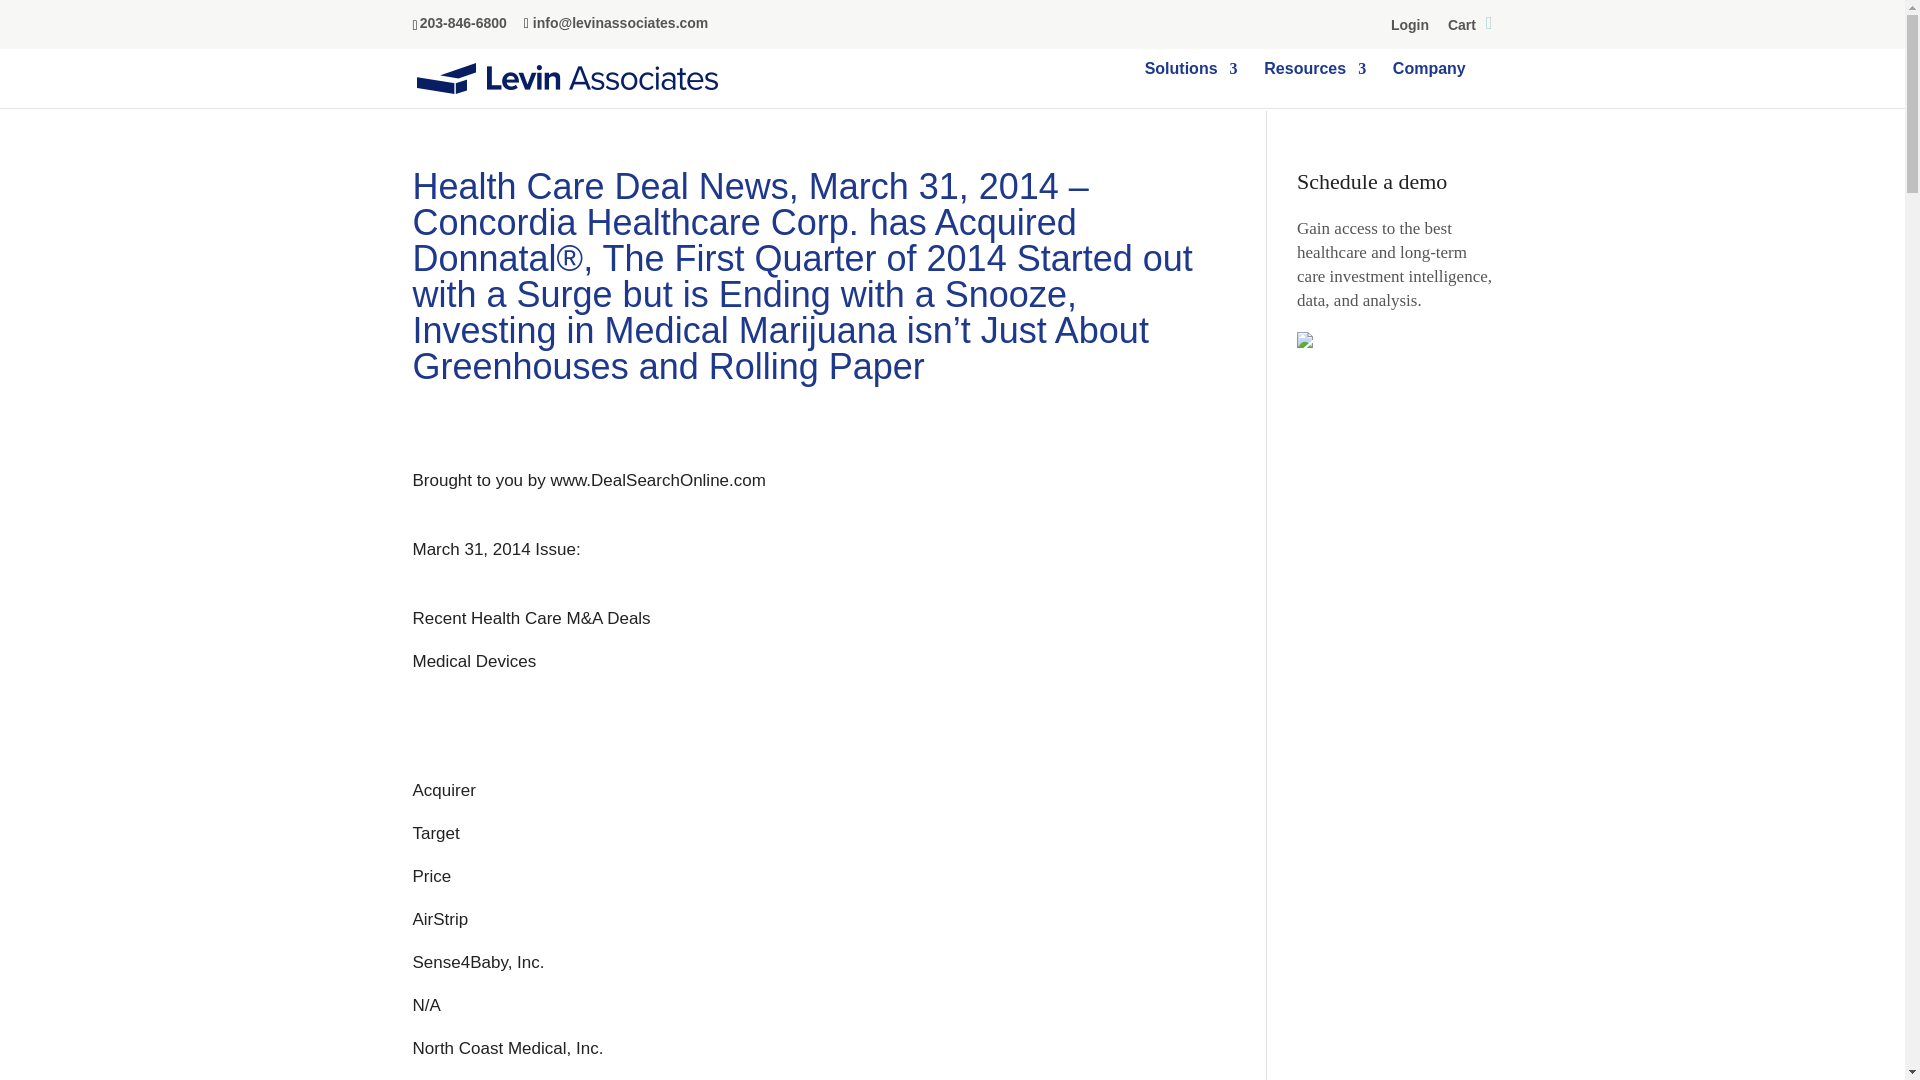  Describe the element at coordinates (1470, 28) in the screenshot. I see `Cart` at that location.